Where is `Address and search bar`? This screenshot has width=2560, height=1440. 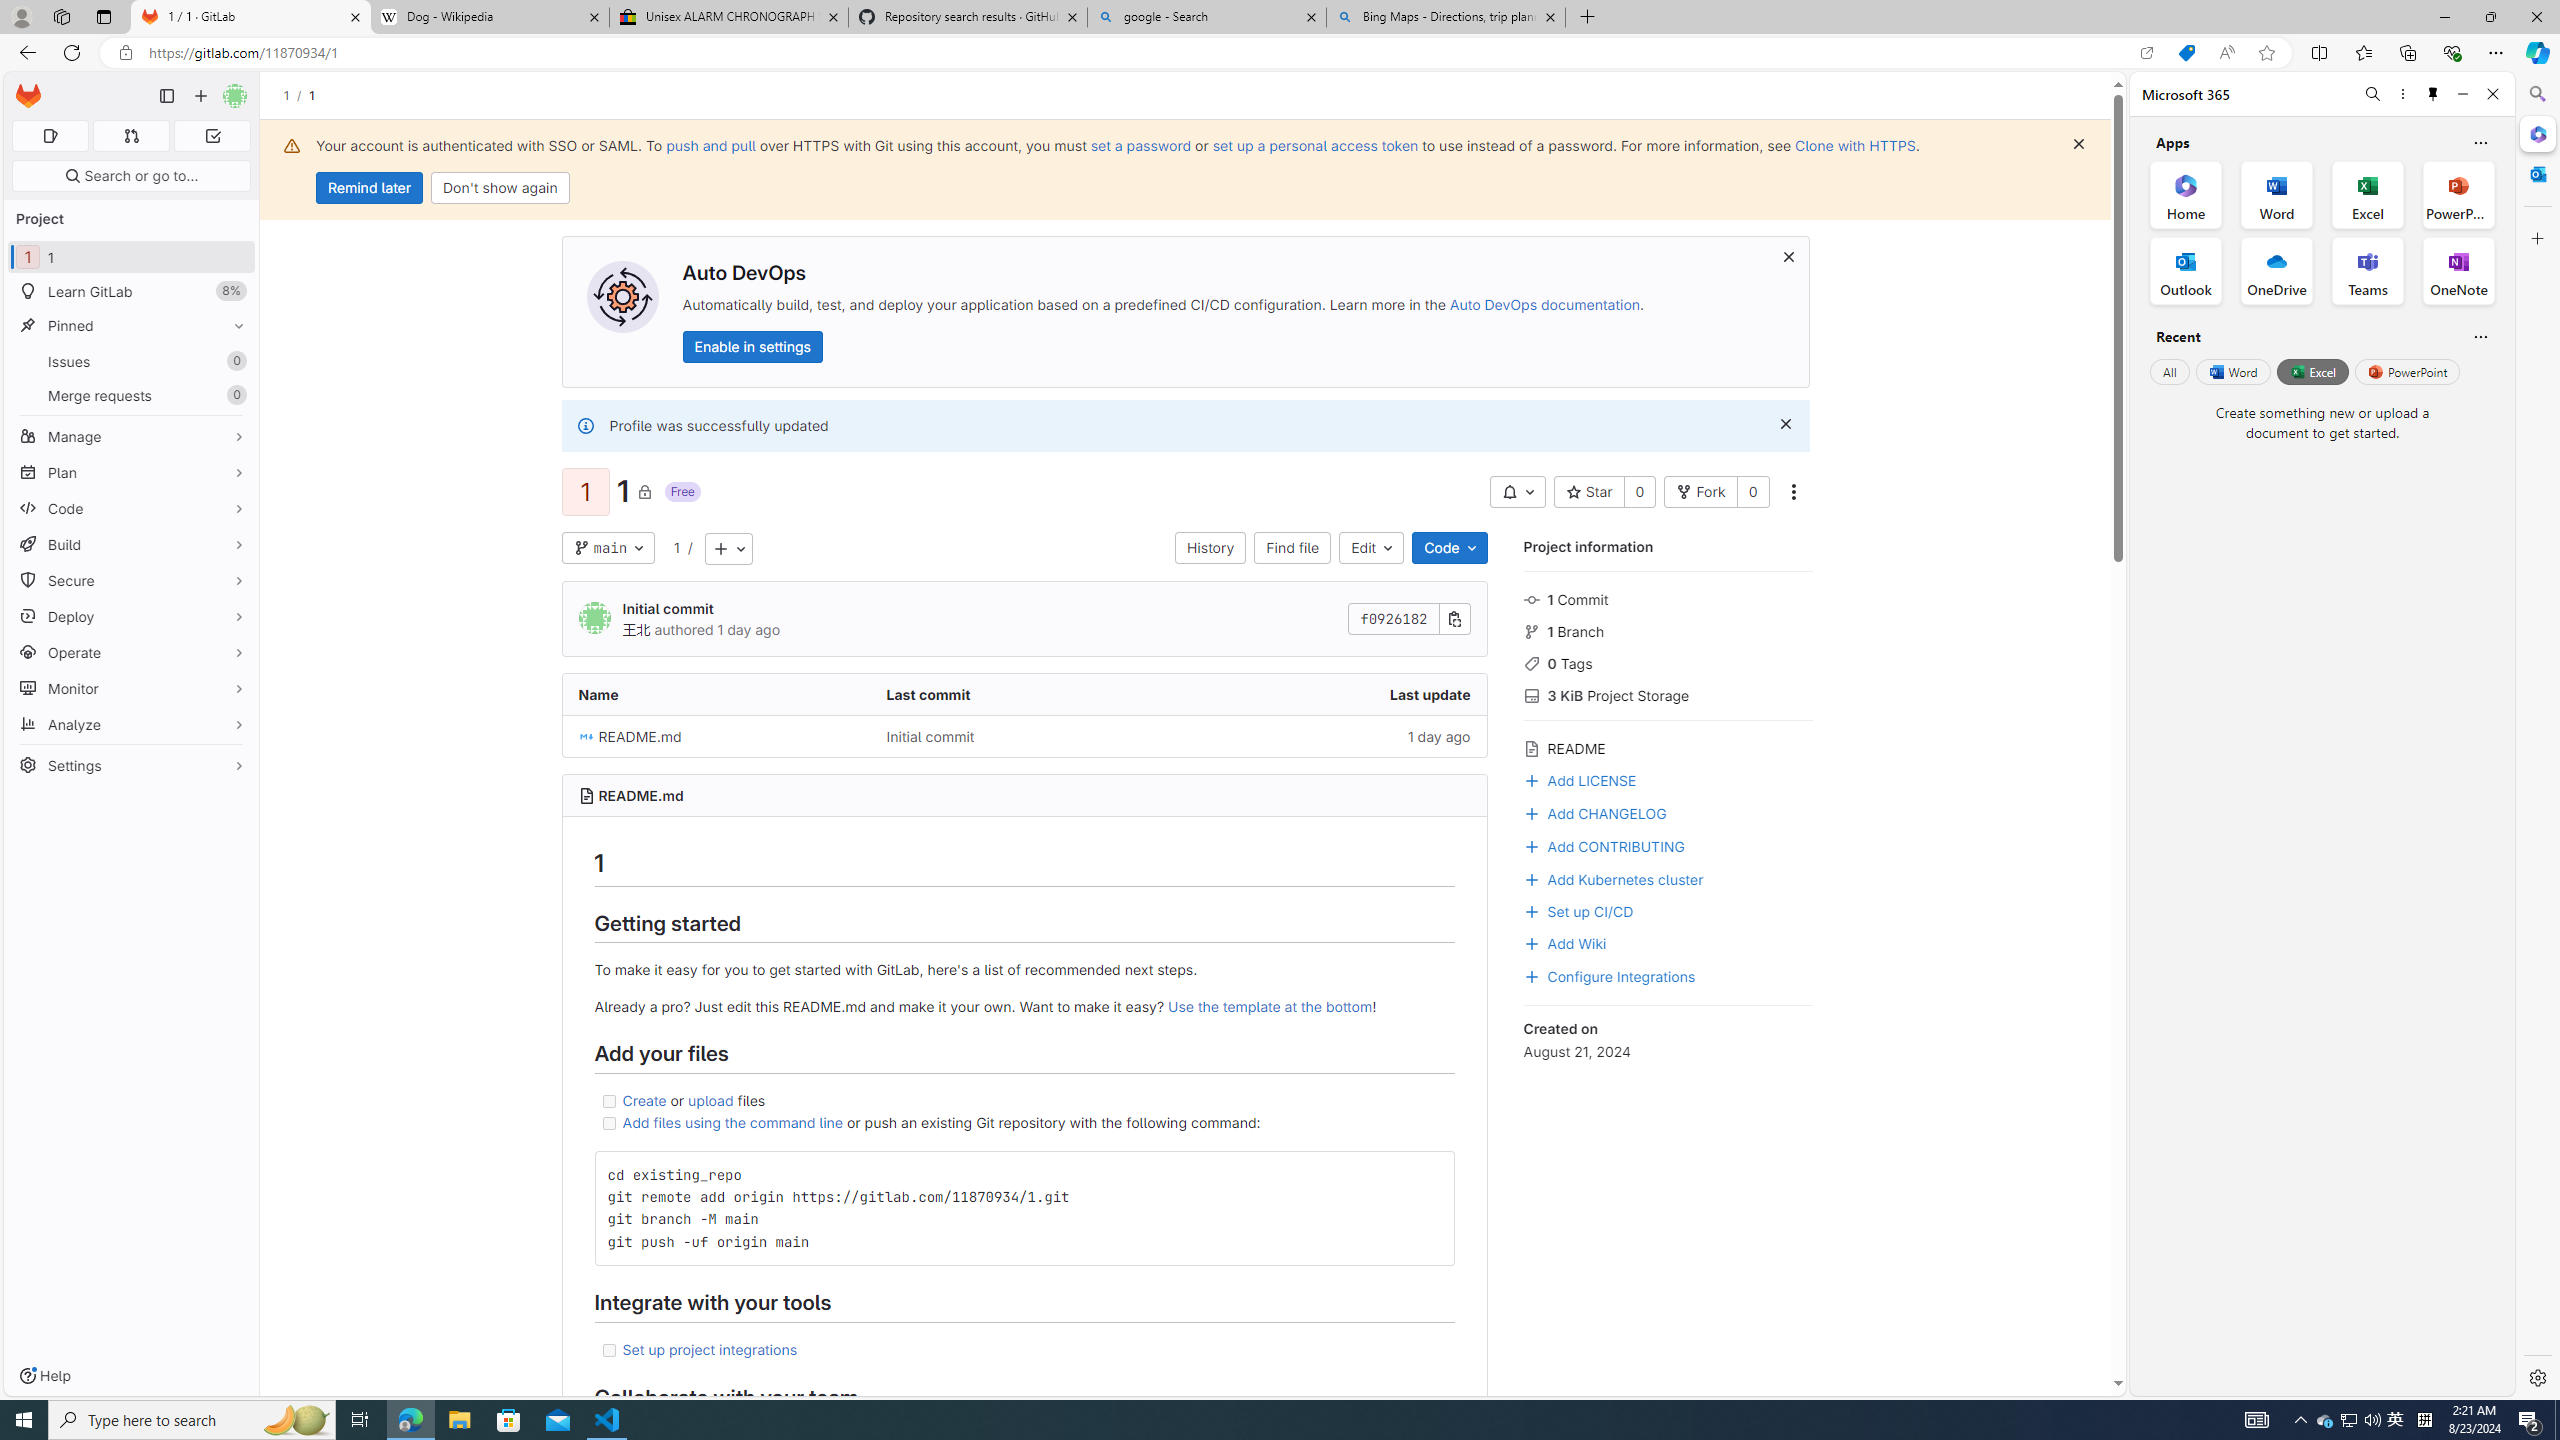 Address and search bar is located at coordinates (1138, 53).